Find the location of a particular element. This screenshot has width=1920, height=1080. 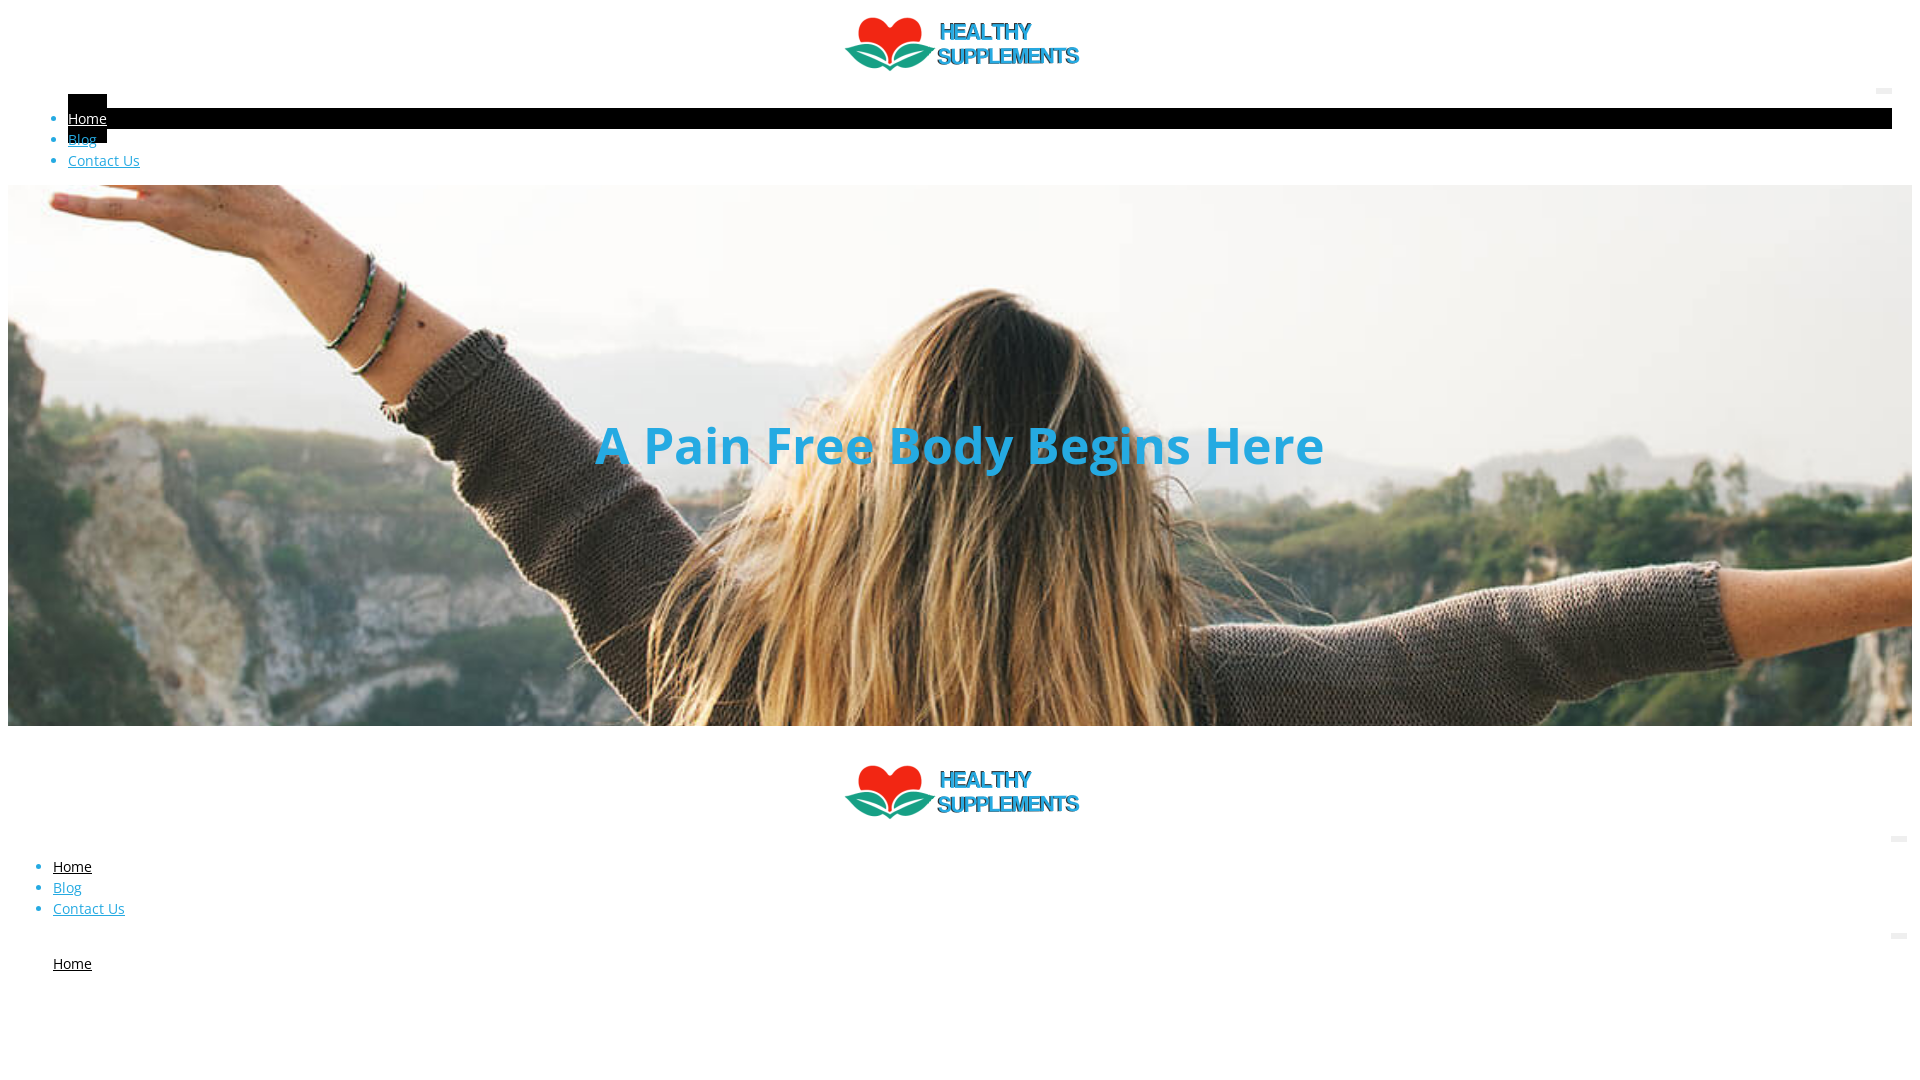

Contact Us is located at coordinates (104, 160).